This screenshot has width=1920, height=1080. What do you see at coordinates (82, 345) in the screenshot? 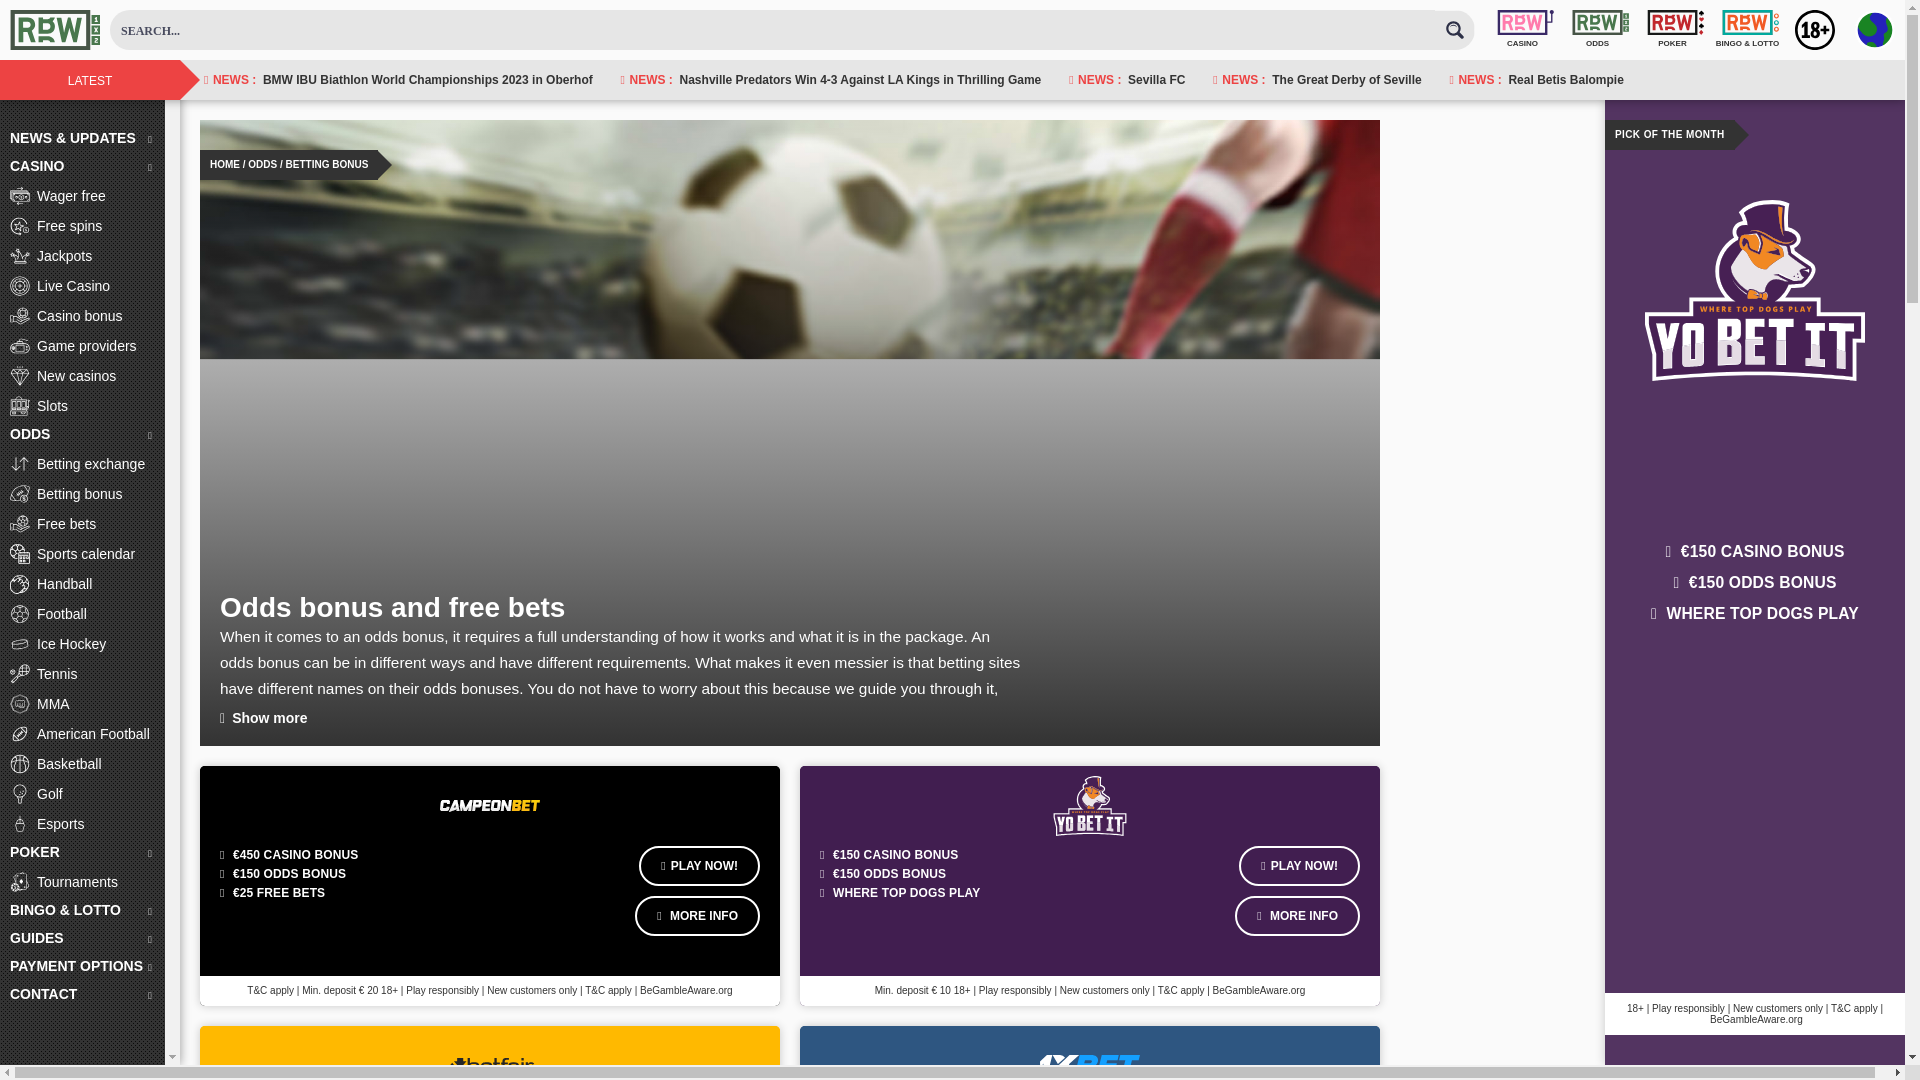
I see `Game providers` at bounding box center [82, 345].